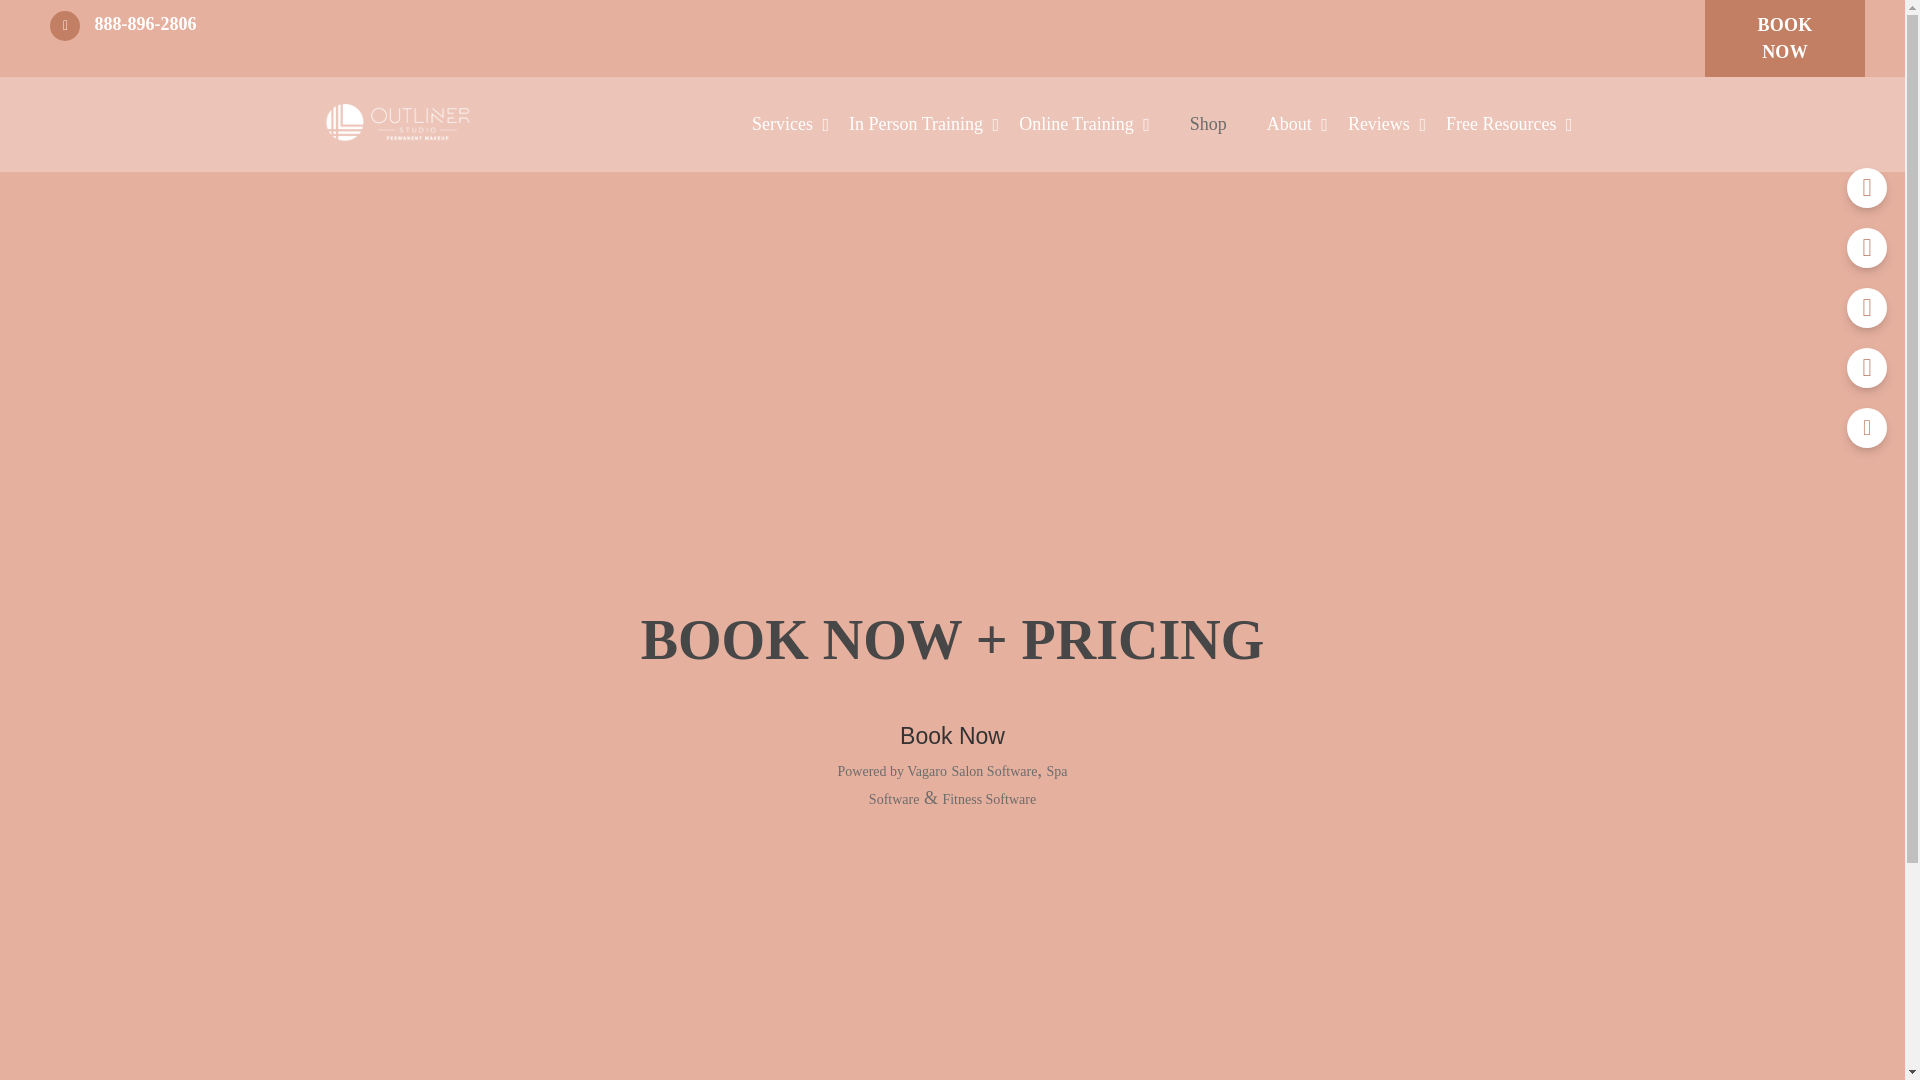 This screenshot has height=1080, width=1920. Describe the element at coordinates (1084, 124) in the screenshot. I see `Online Training` at that location.